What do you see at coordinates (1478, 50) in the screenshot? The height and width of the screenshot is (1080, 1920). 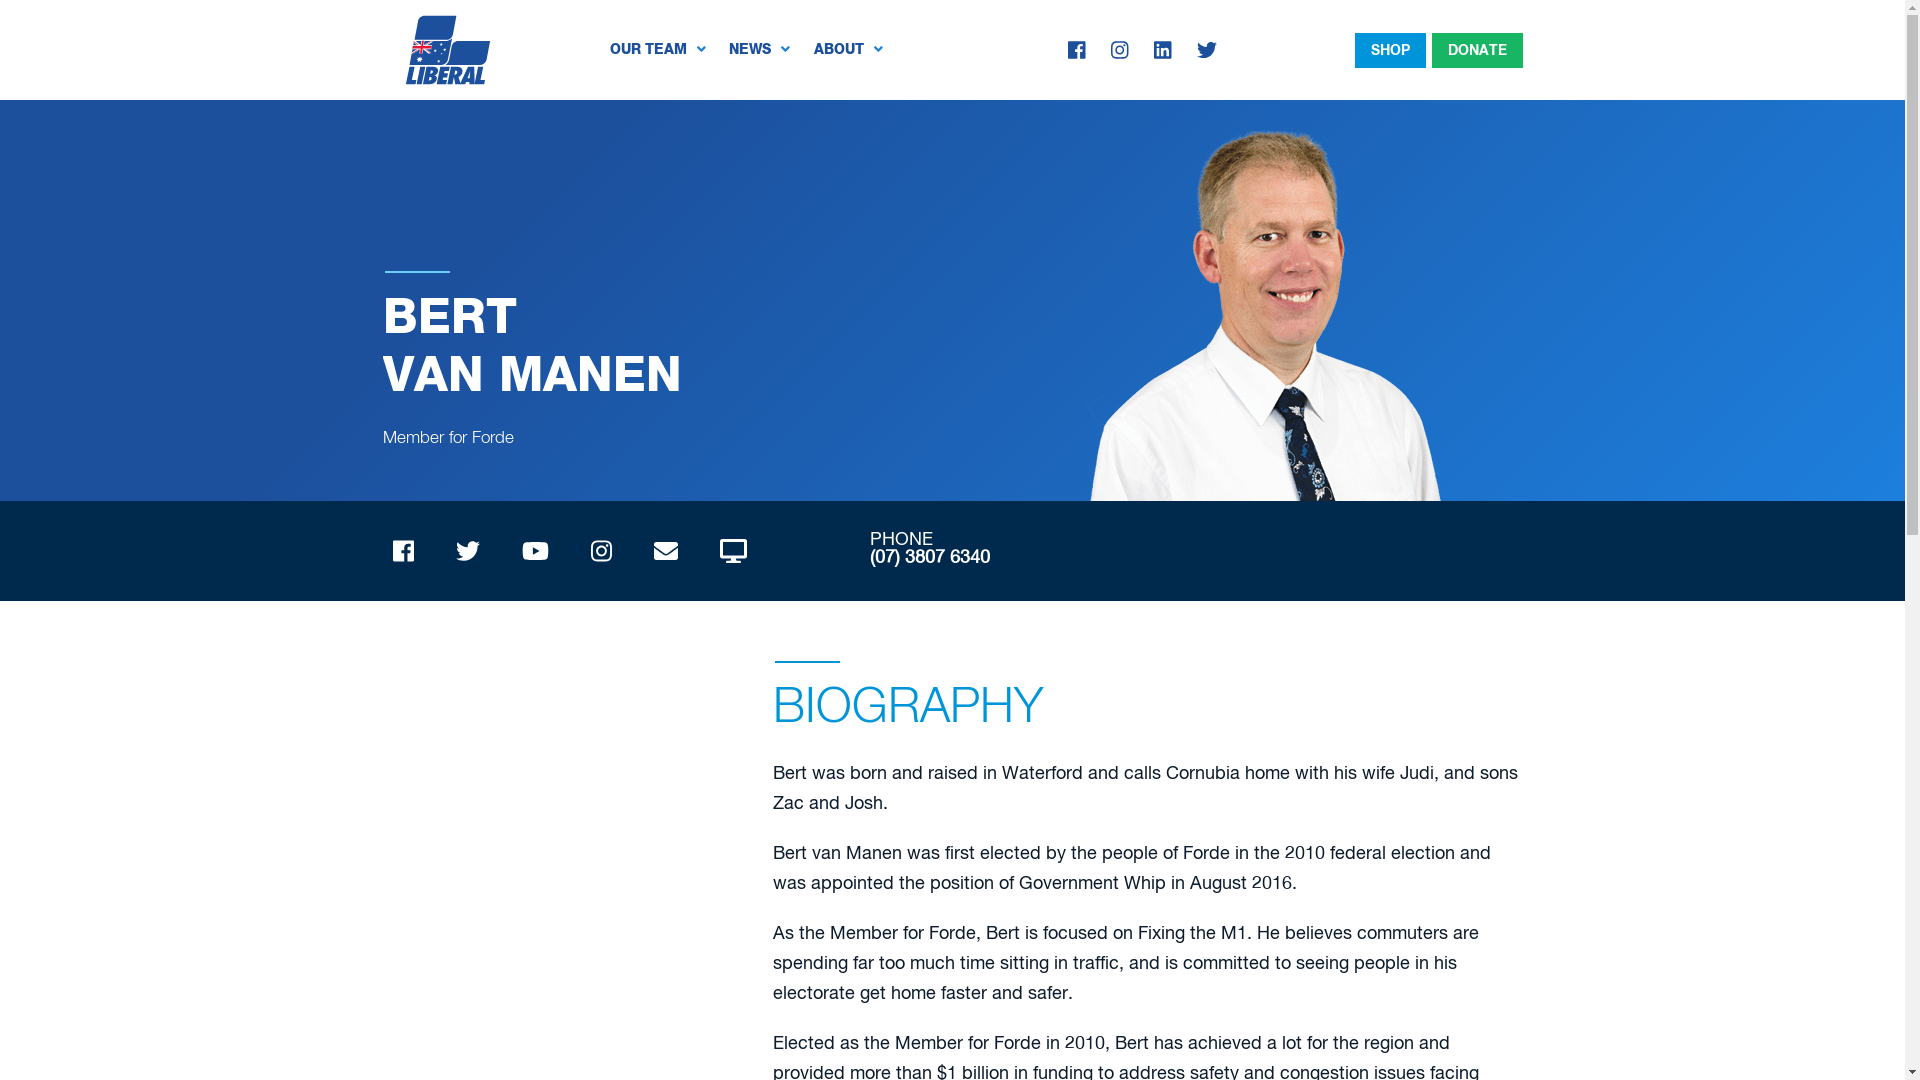 I see `DONATE` at bounding box center [1478, 50].